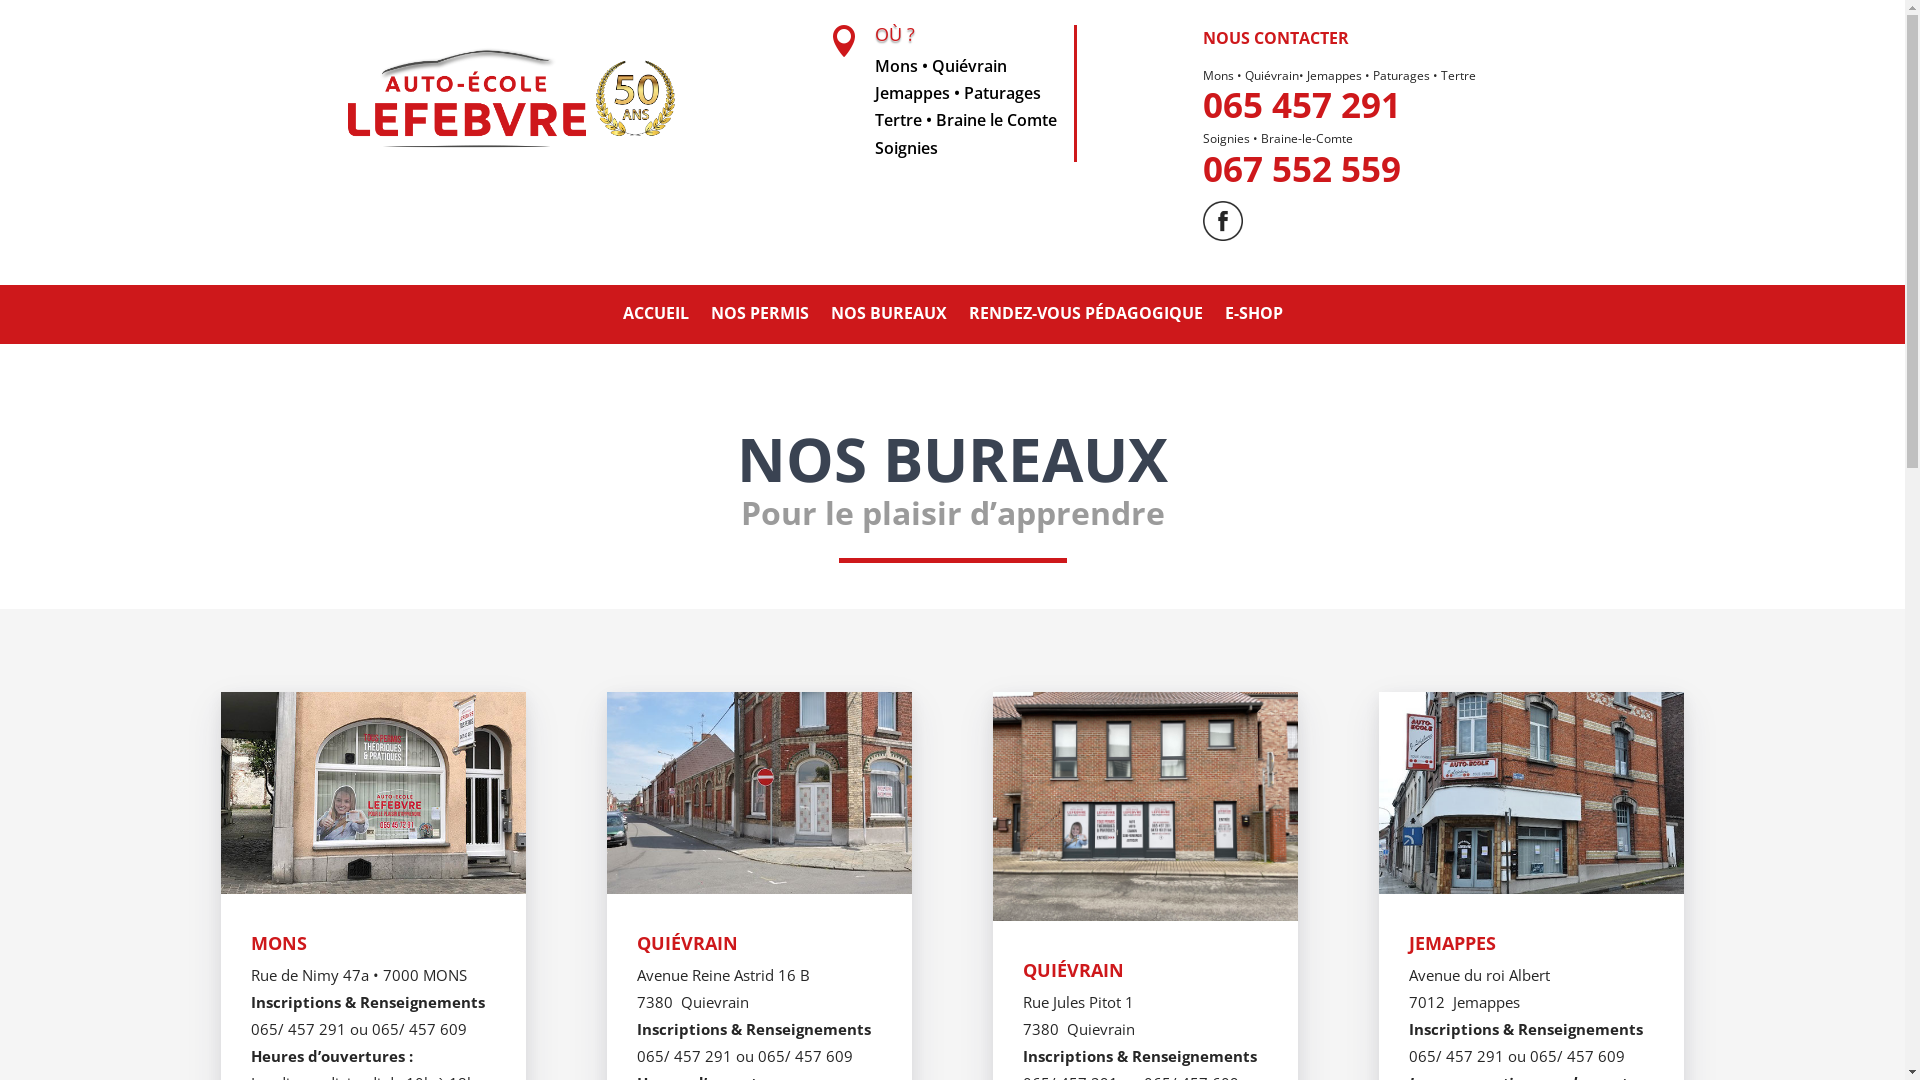 The image size is (1920, 1080). Describe the element at coordinates (1302, 104) in the screenshot. I see `065 457 291` at that location.